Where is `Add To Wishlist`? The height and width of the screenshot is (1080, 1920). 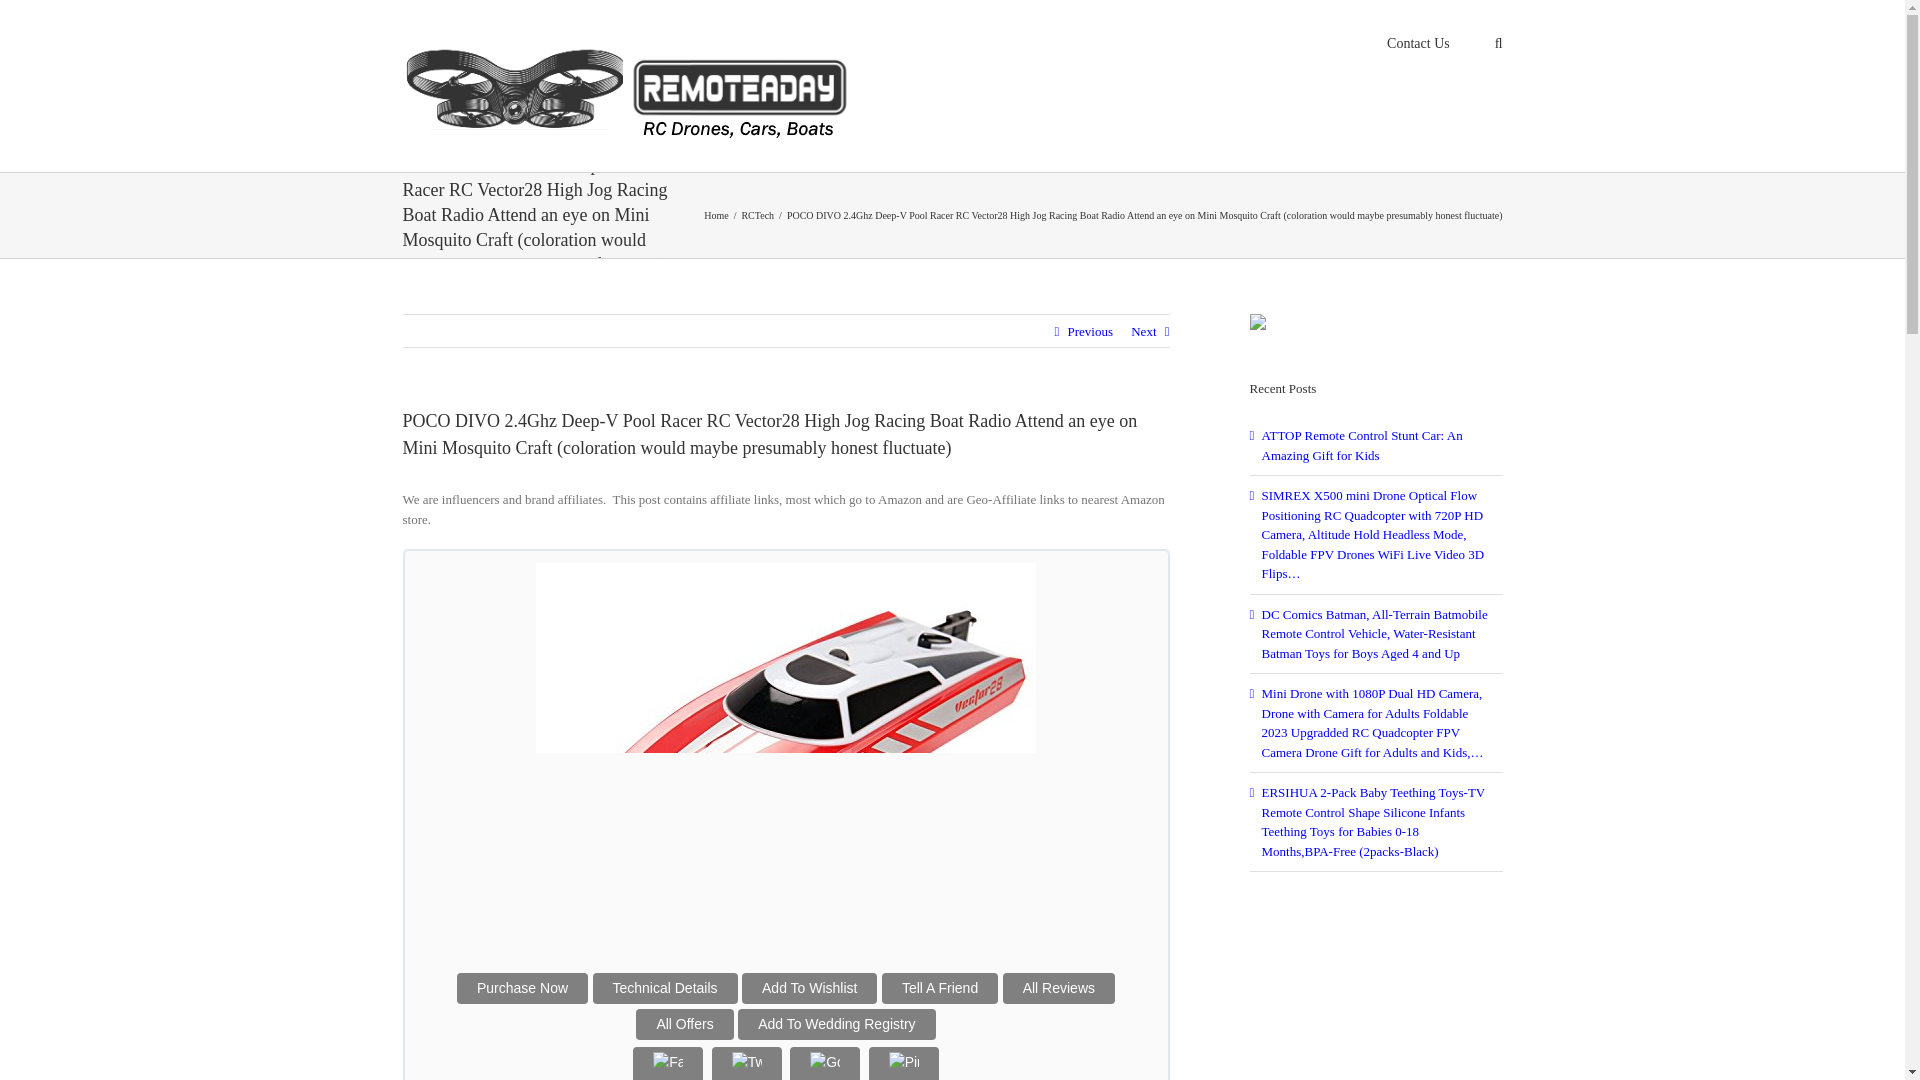 Add To Wishlist is located at coordinates (809, 988).